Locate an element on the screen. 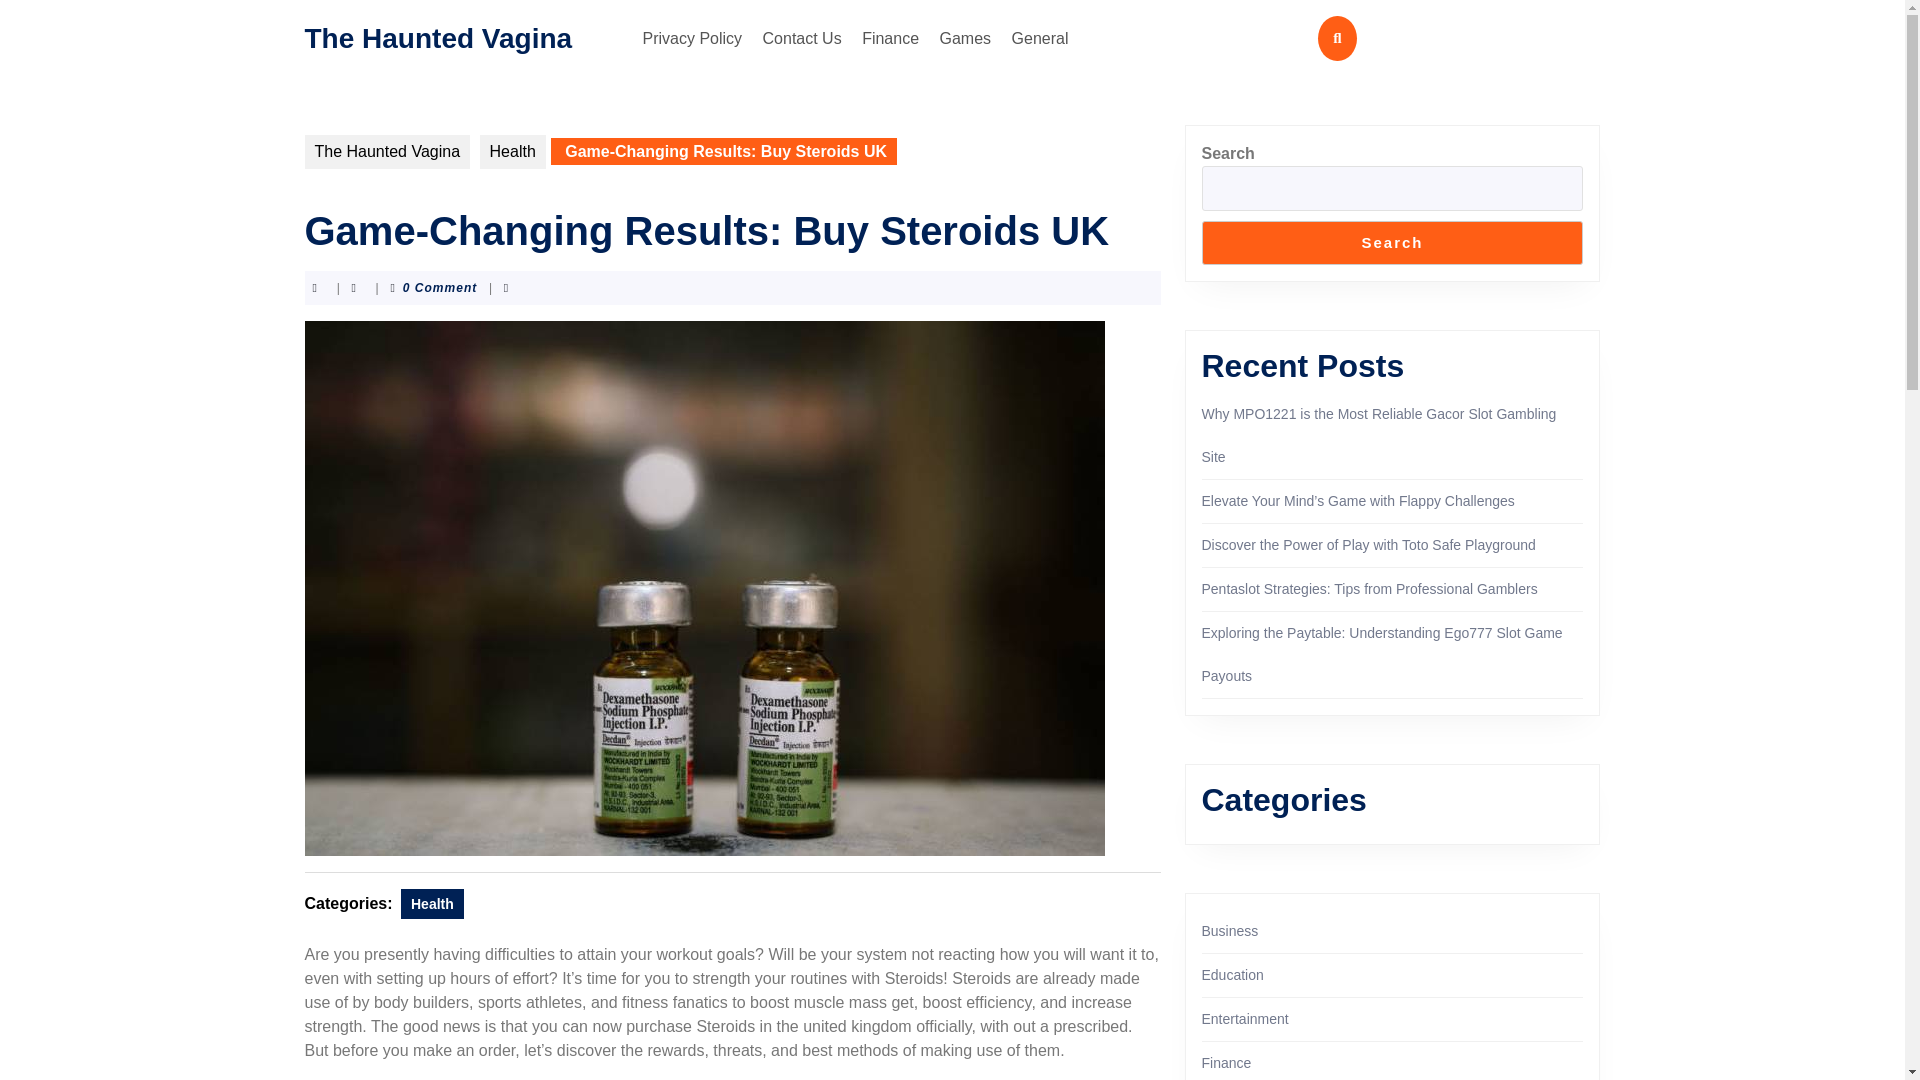 The height and width of the screenshot is (1080, 1920). Health is located at coordinates (432, 904).